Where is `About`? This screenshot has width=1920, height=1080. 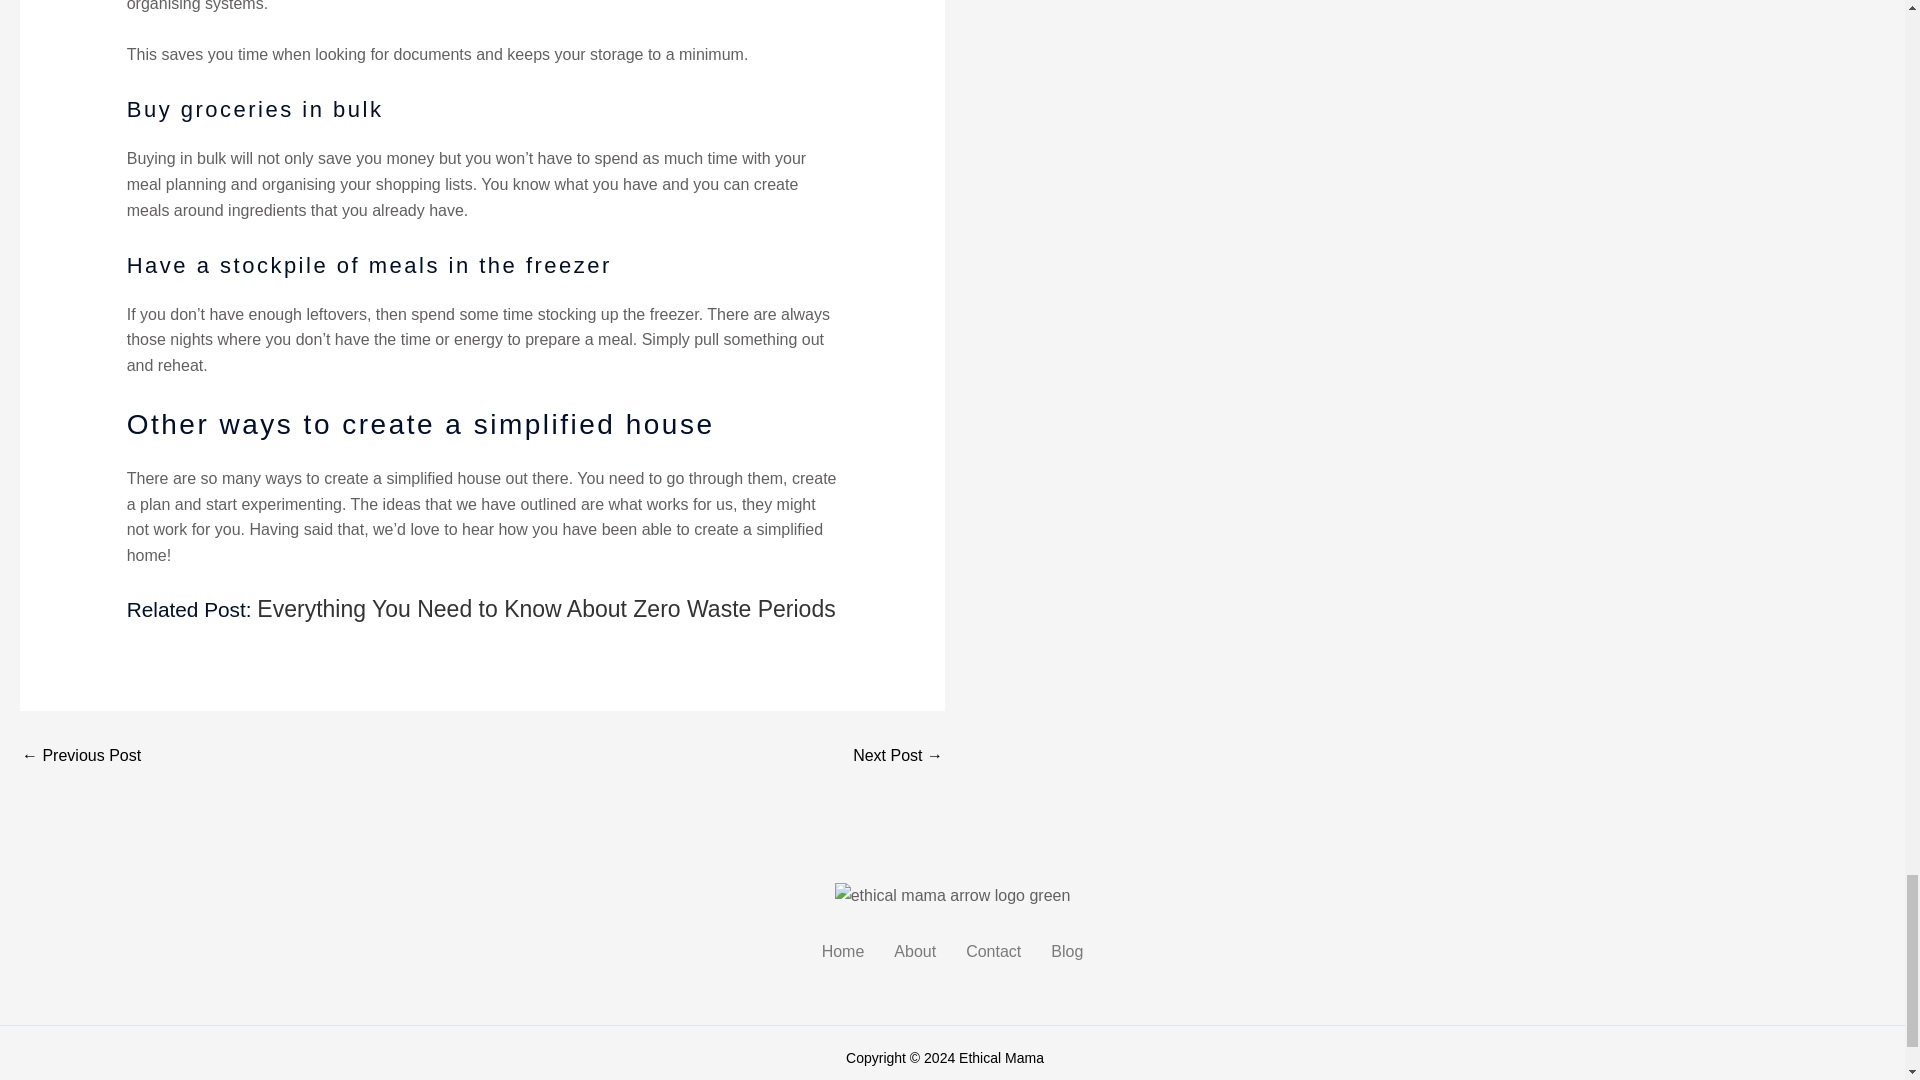
About is located at coordinates (914, 952).